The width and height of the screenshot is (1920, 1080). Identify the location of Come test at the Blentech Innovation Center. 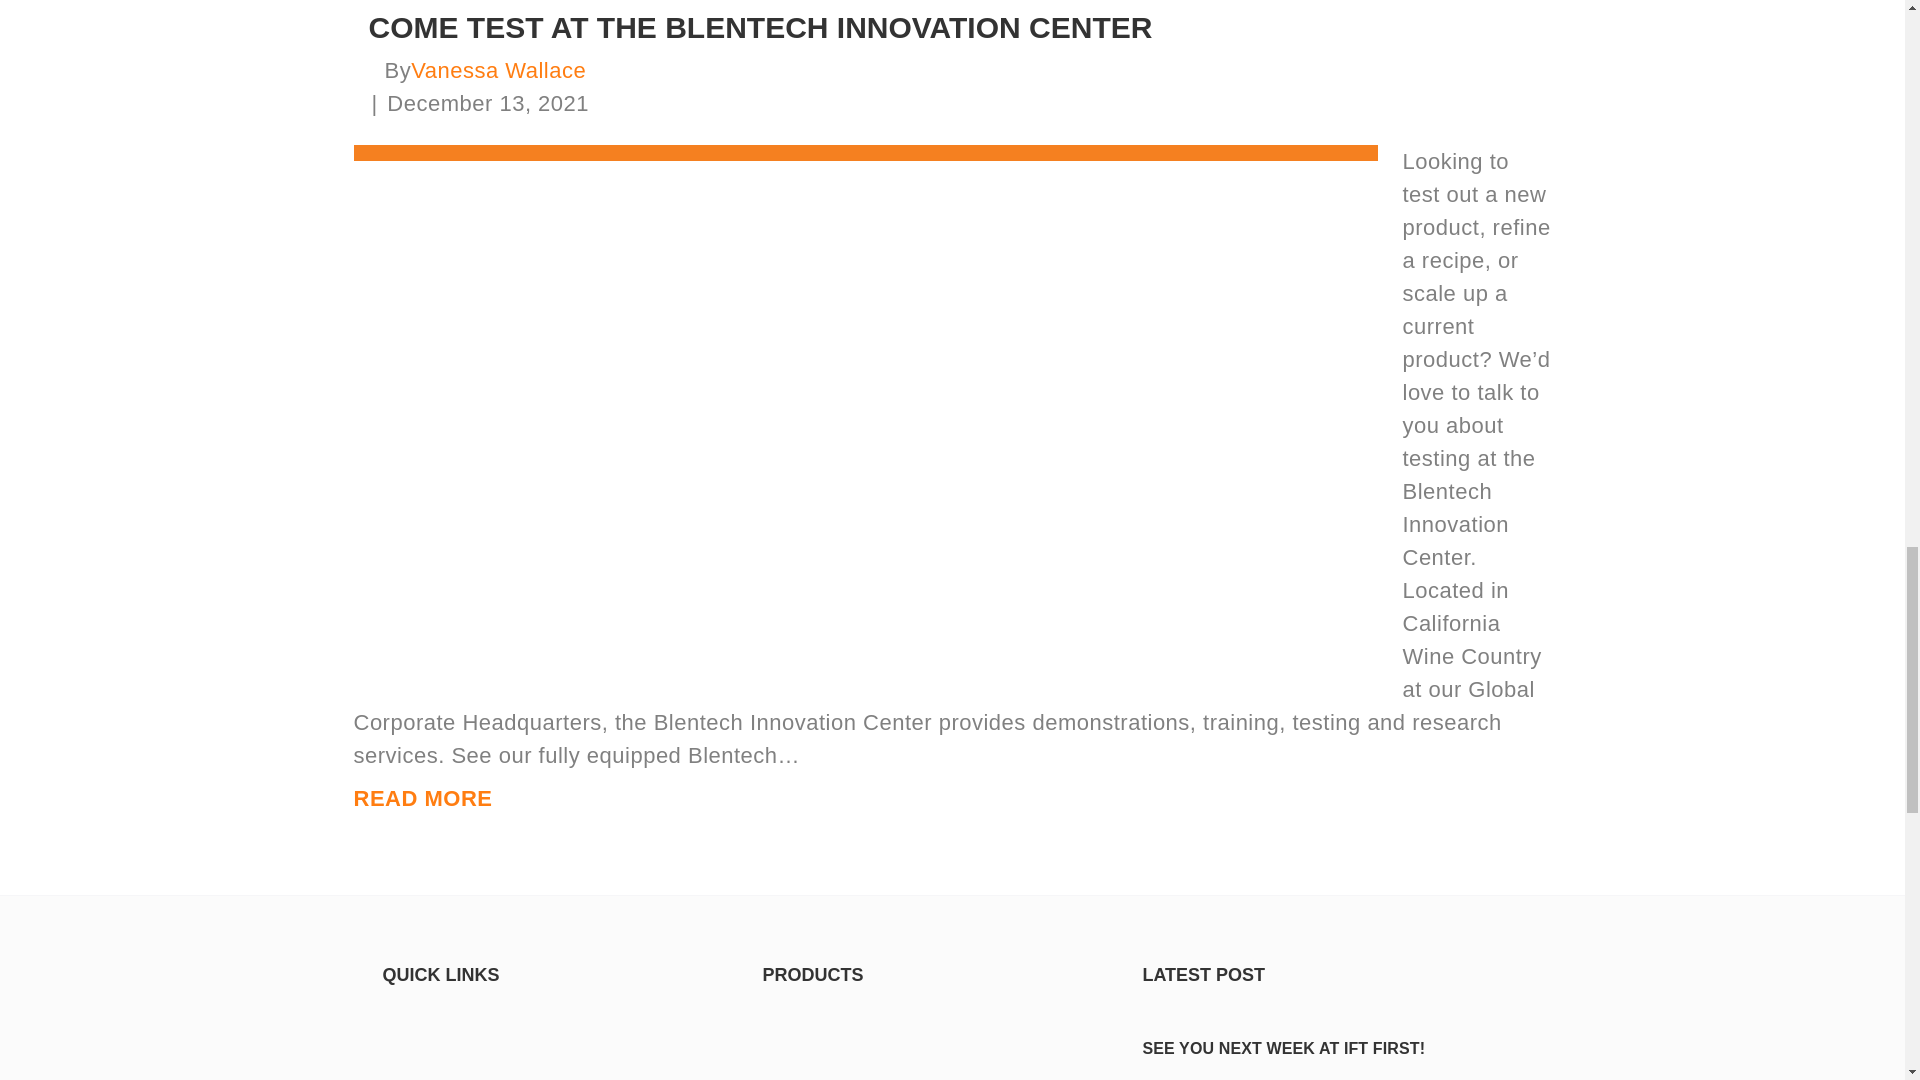
(760, 27).